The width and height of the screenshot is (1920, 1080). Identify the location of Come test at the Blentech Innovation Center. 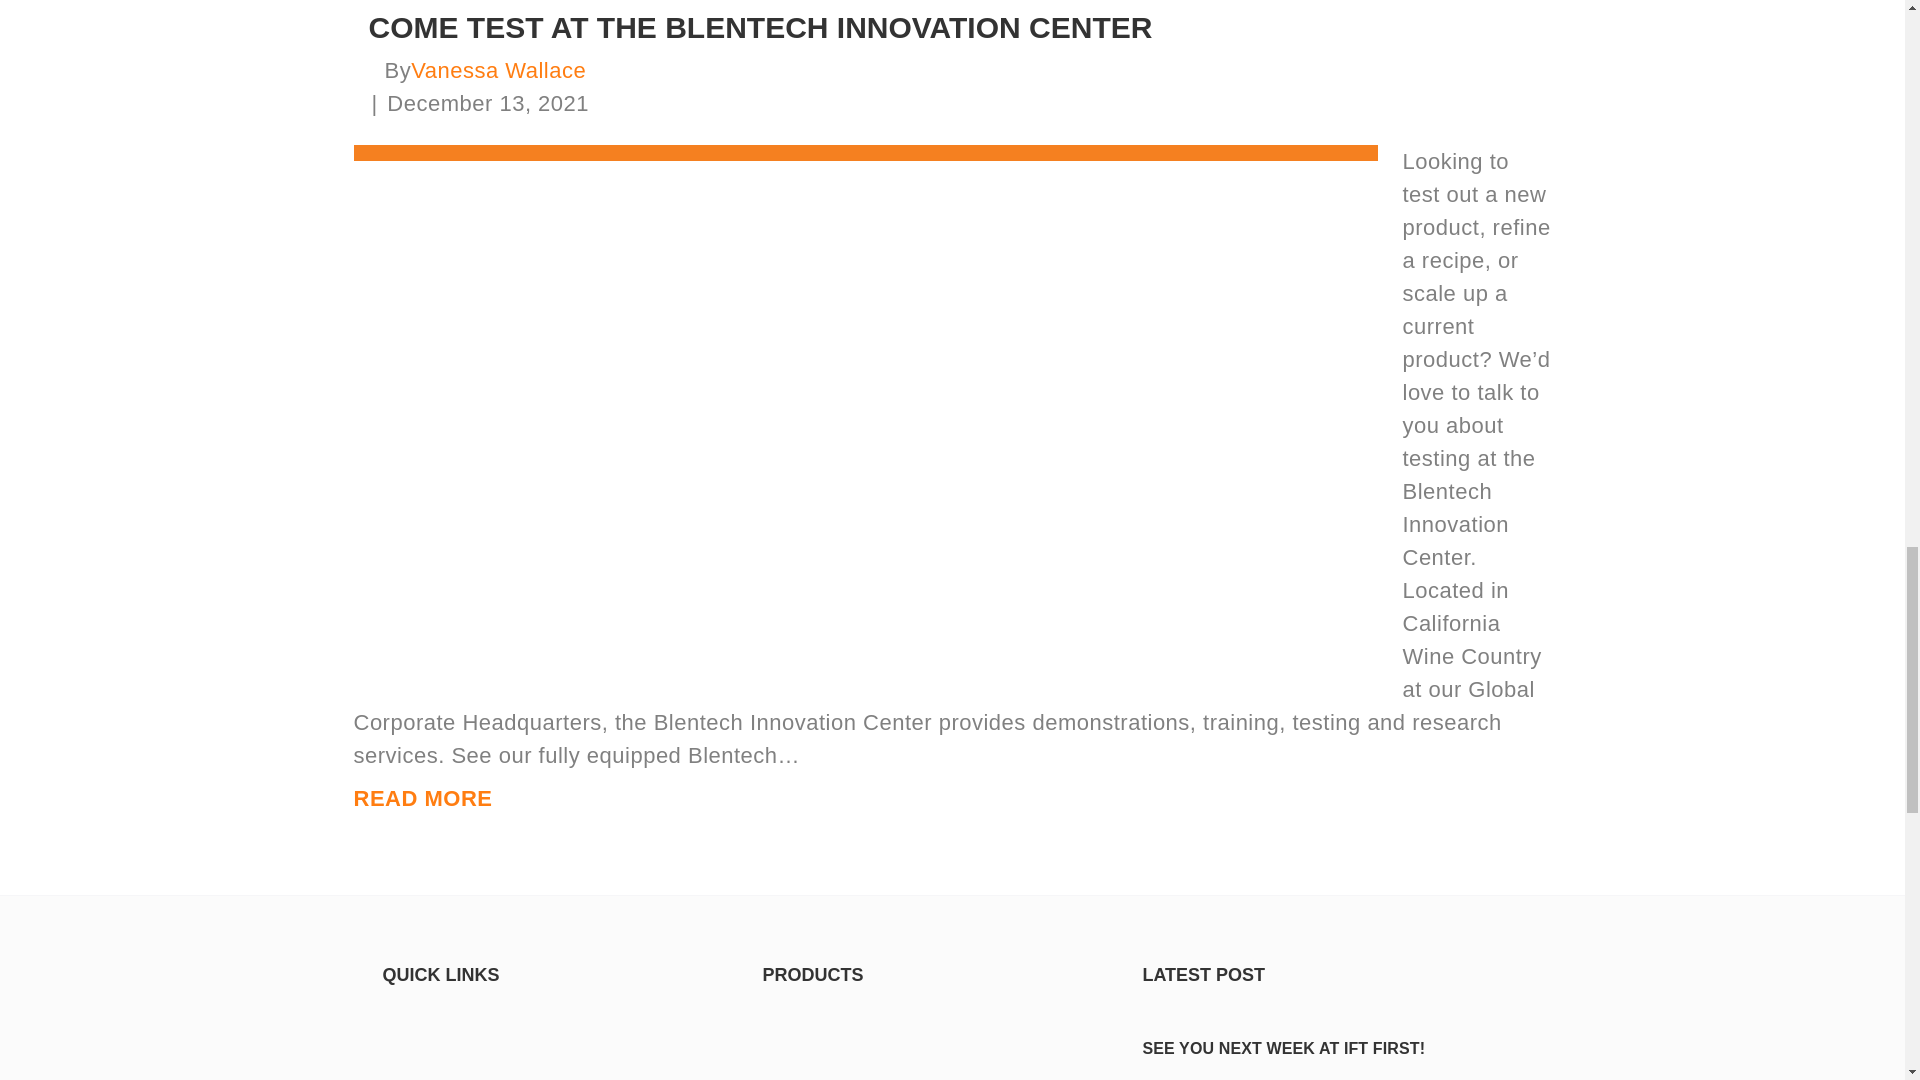
(760, 27).